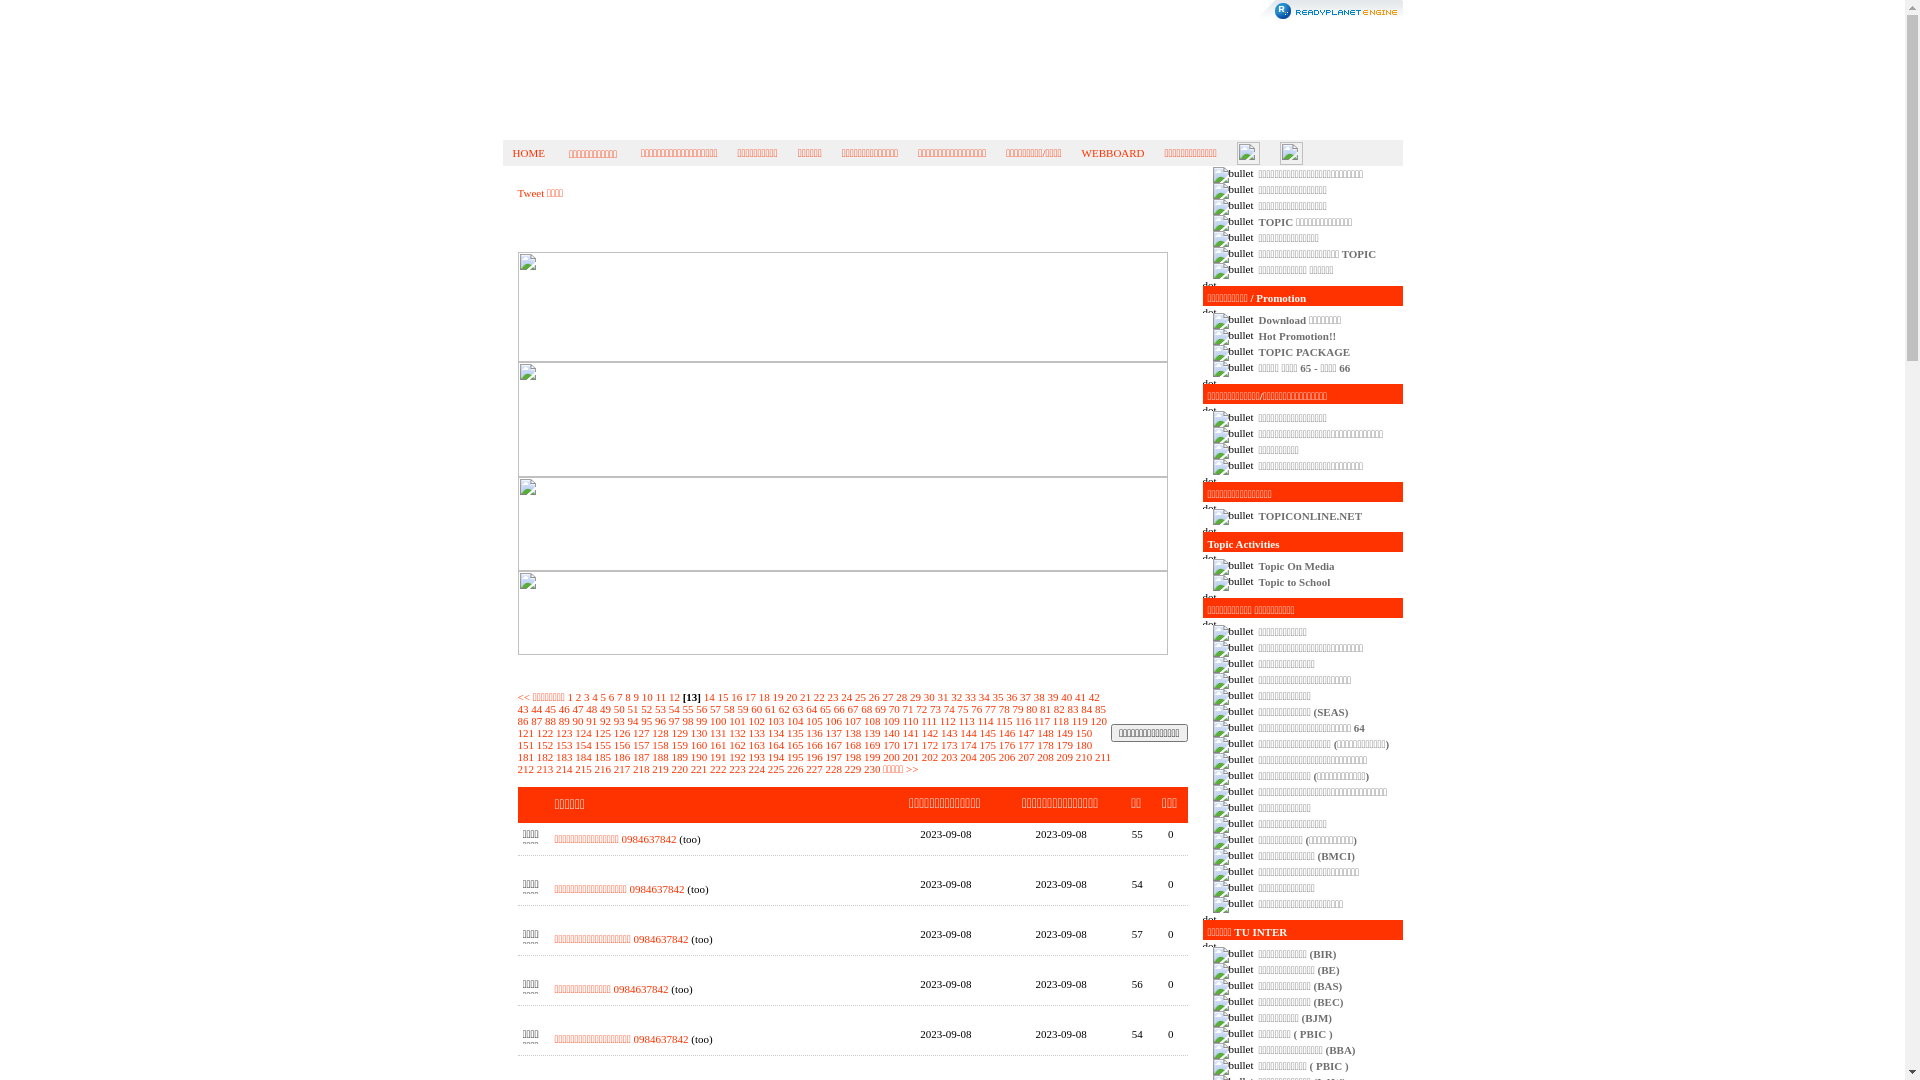 Image resolution: width=1920 pixels, height=1080 pixels. What do you see at coordinates (874, 697) in the screenshot?
I see `26` at bounding box center [874, 697].